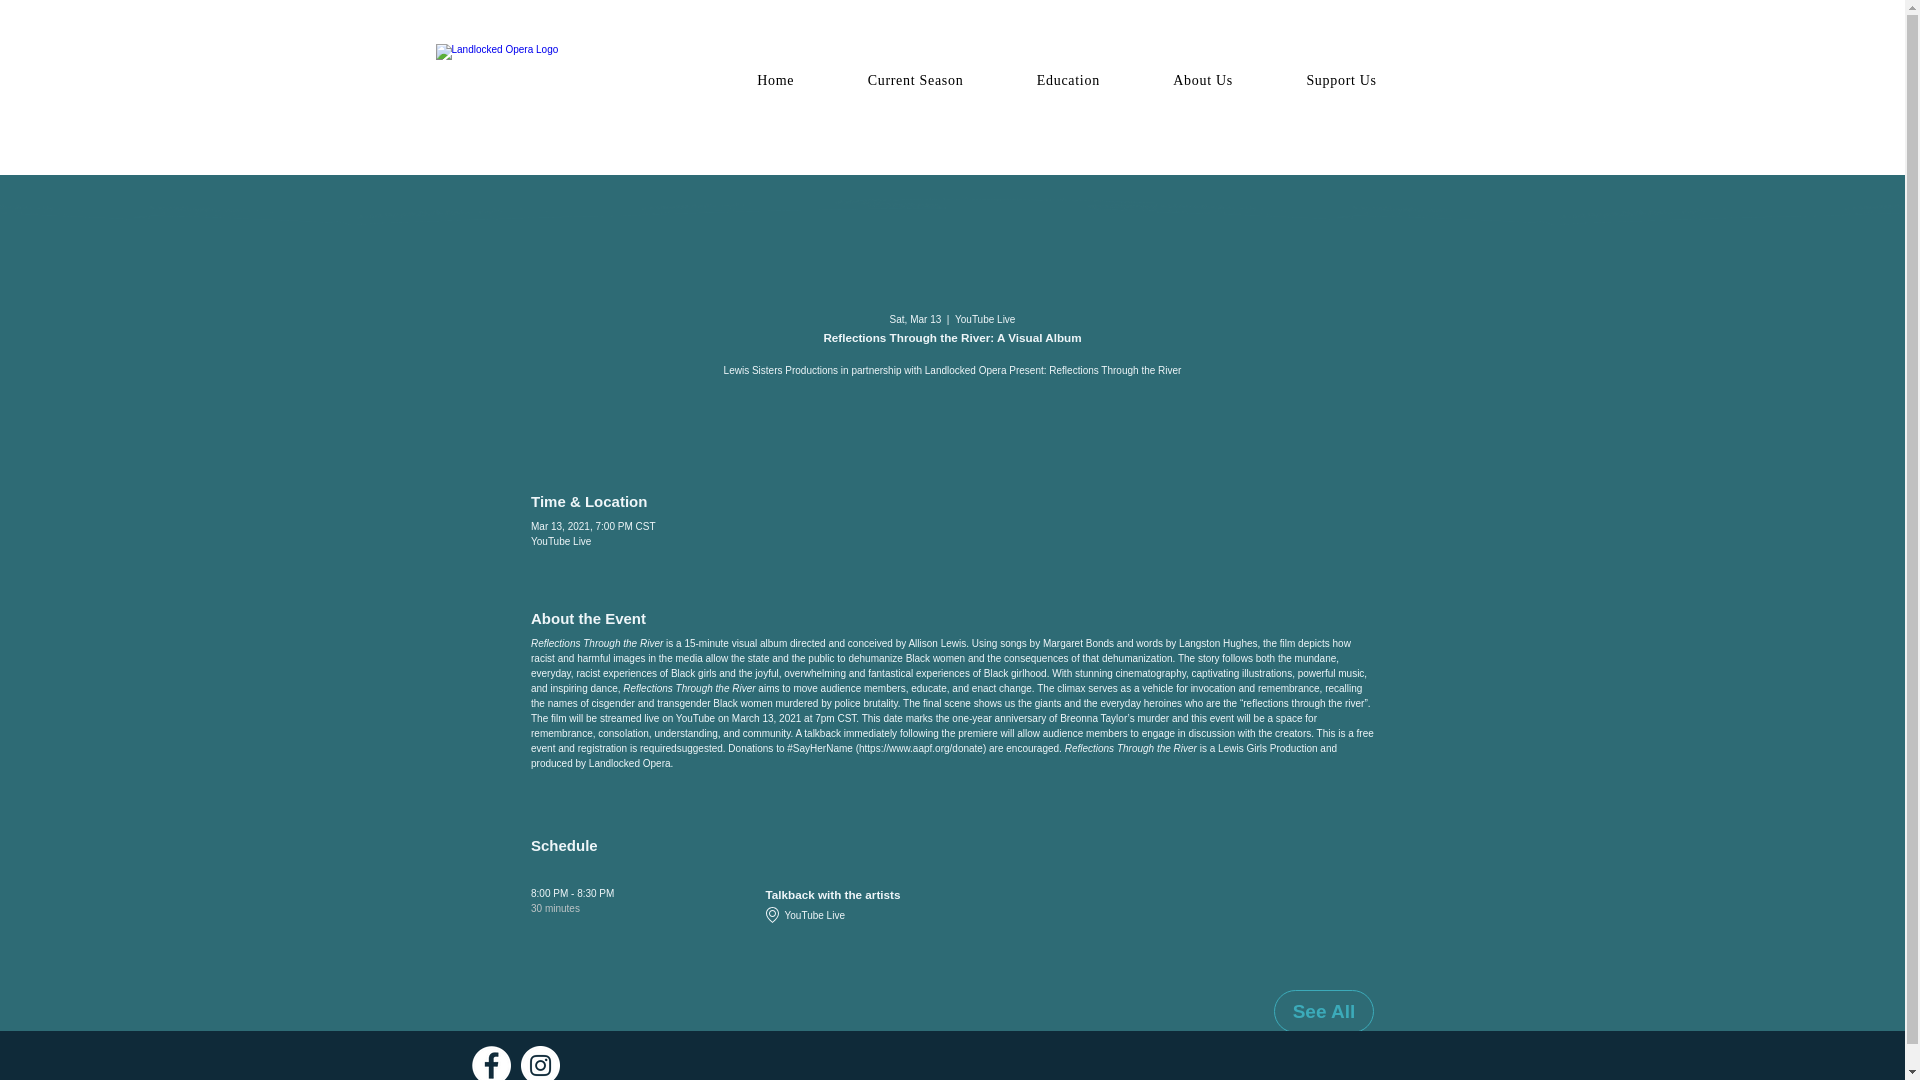 The height and width of the screenshot is (1080, 1920). What do you see at coordinates (1202, 80) in the screenshot?
I see `About Us` at bounding box center [1202, 80].